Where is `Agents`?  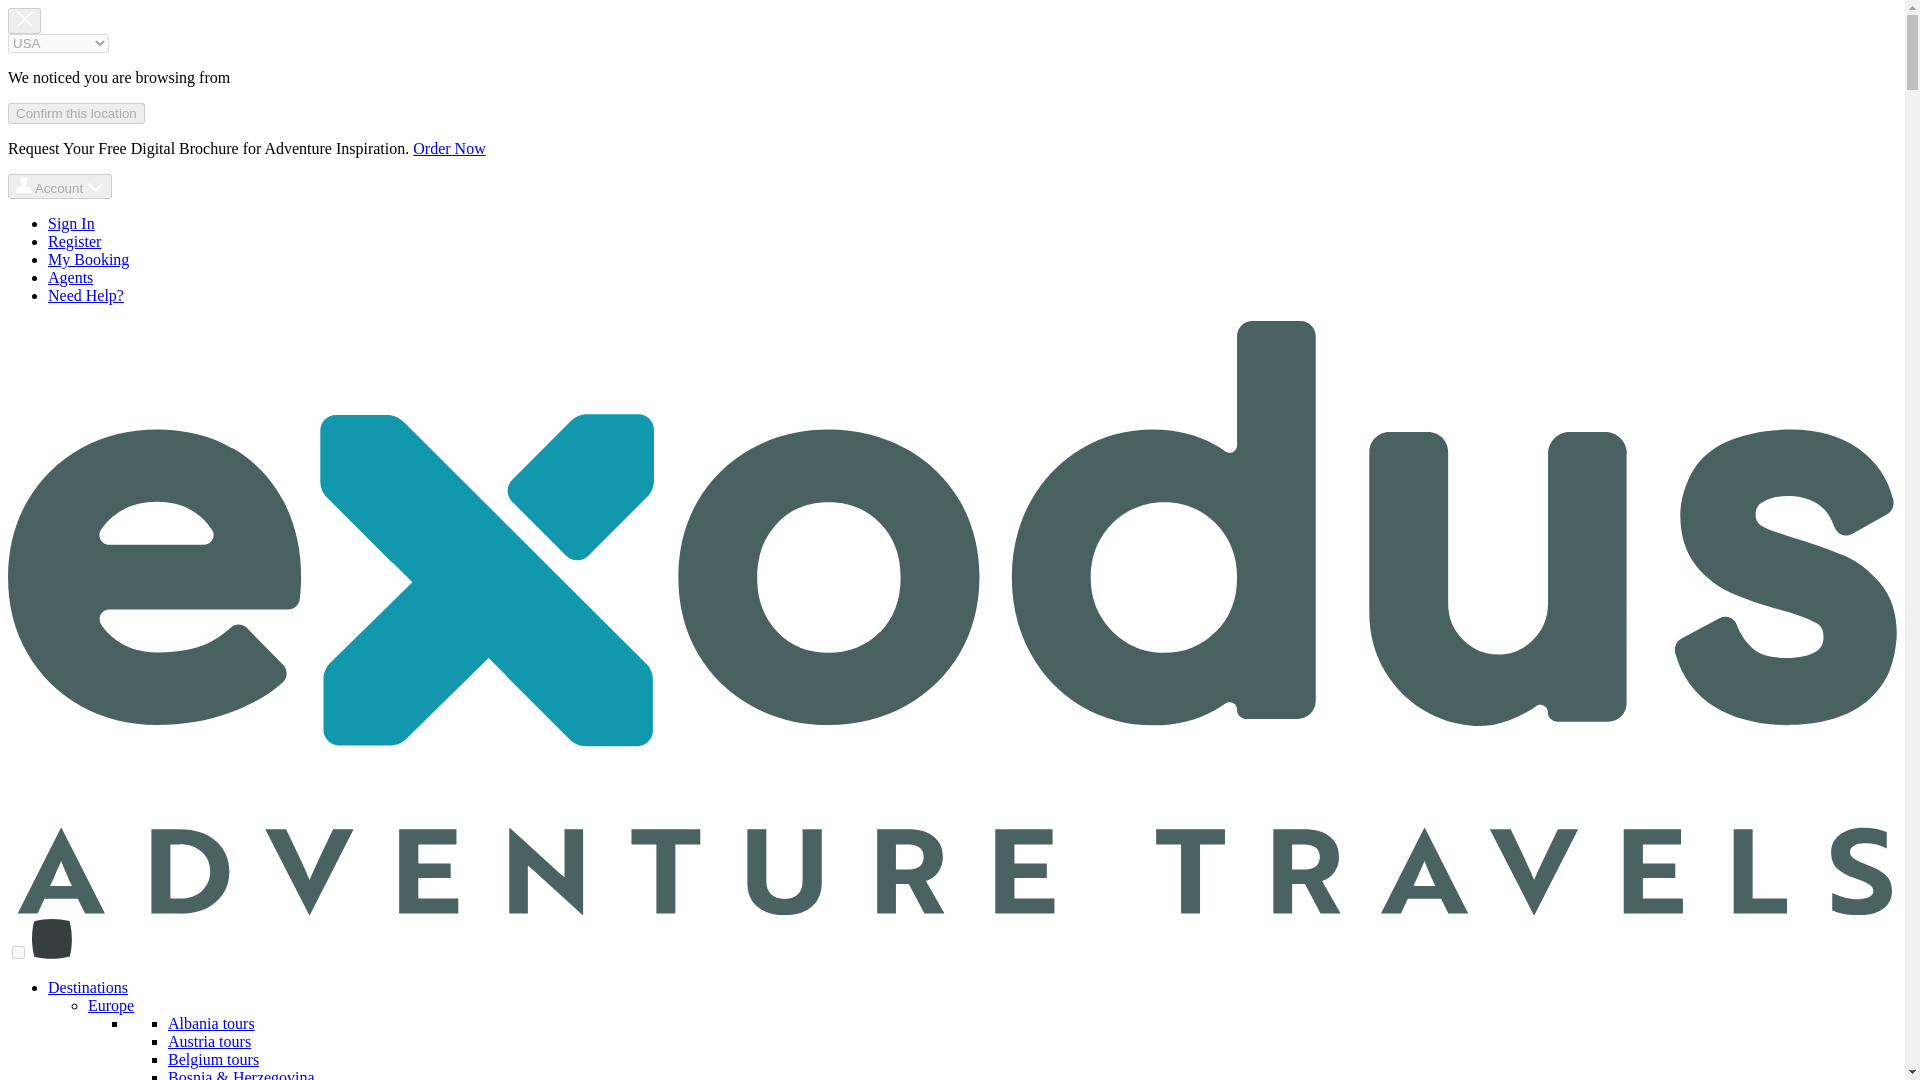
Agents is located at coordinates (70, 277).